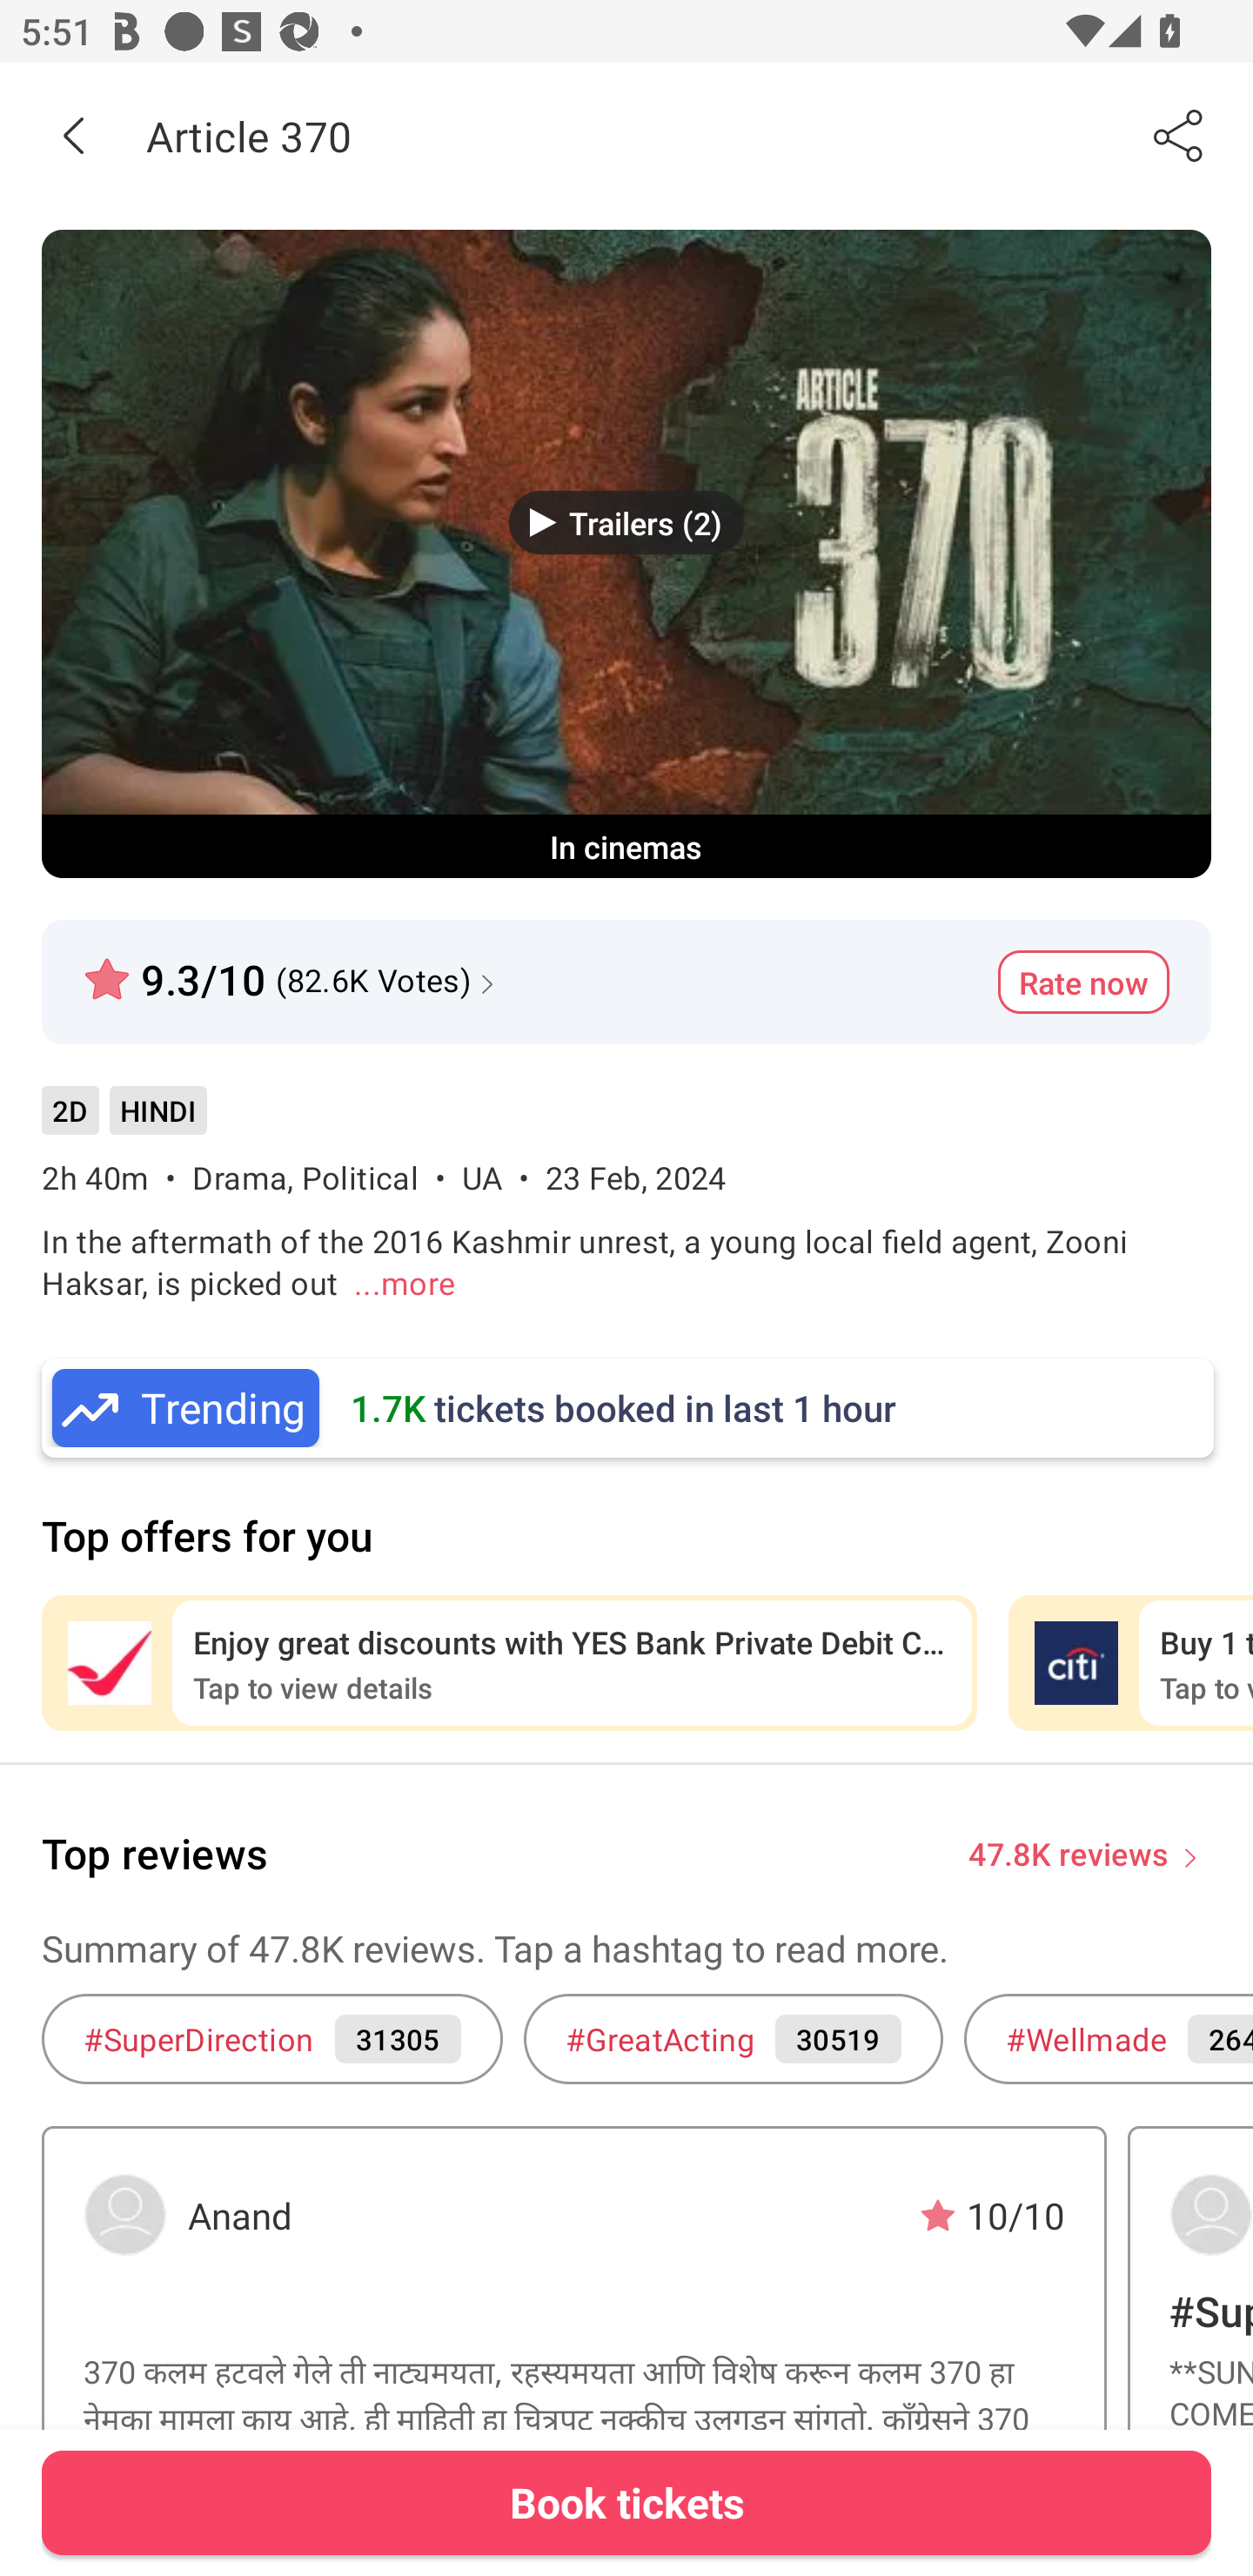 The height and width of the screenshot is (2576, 1253). What do you see at coordinates (733, 2038) in the screenshot?
I see `#GreatActing 30519` at bounding box center [733, 2038].